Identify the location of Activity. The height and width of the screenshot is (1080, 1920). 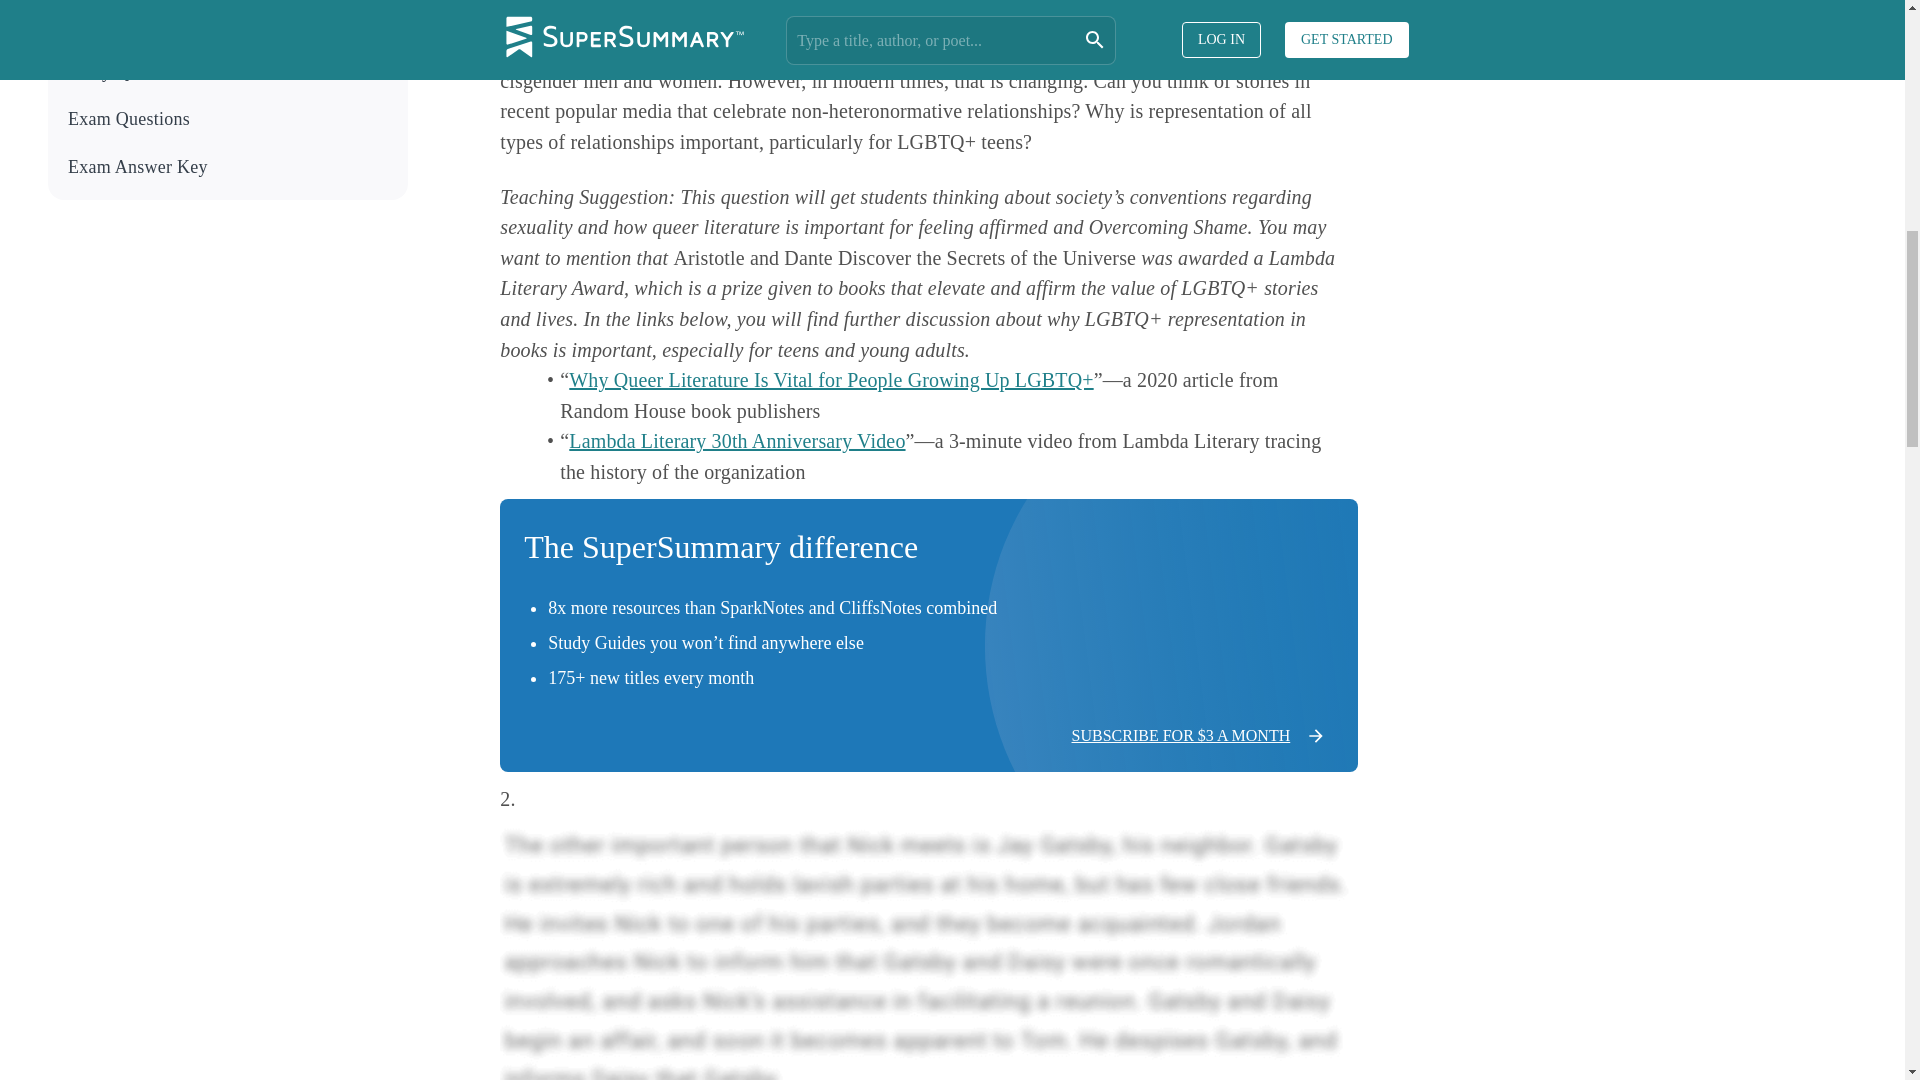
(228, 24).